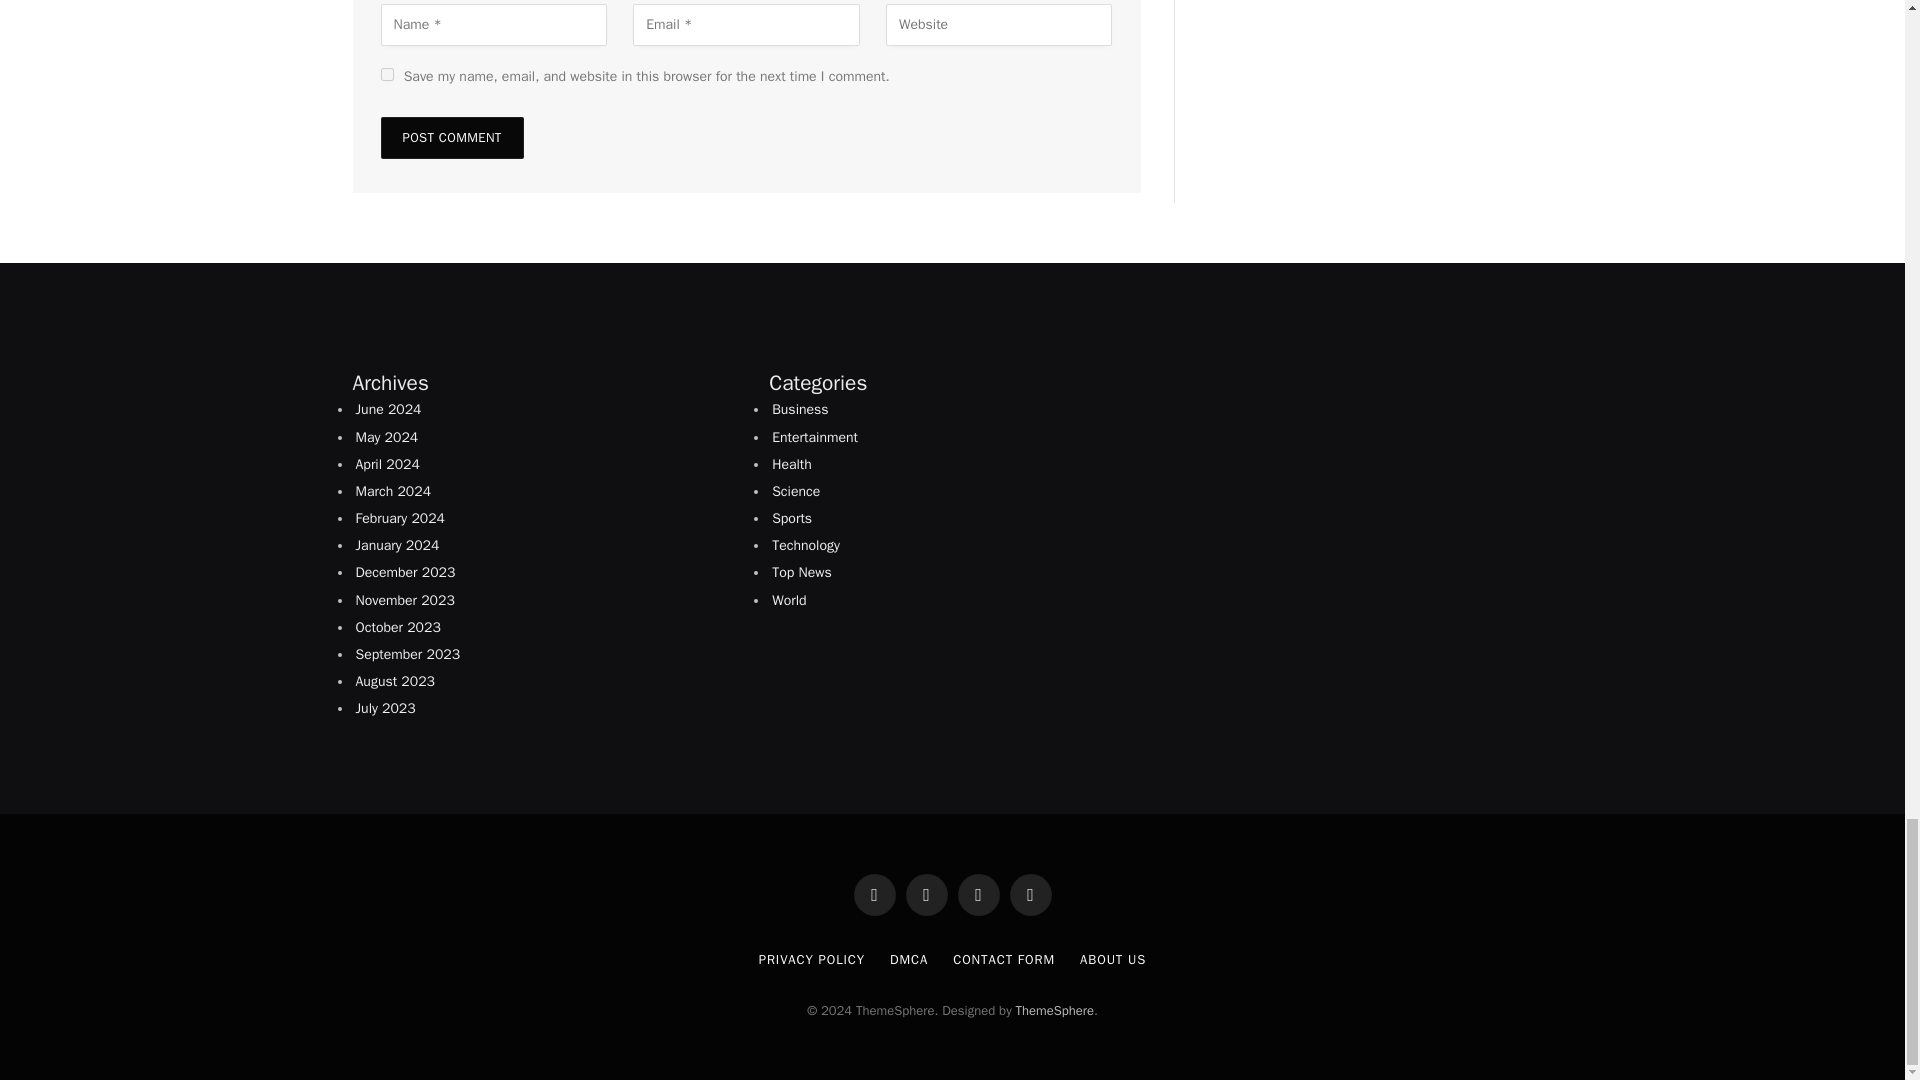 This screenshot has height=1080, width=1920. I want to click on Post Comment, so click(451, 137).